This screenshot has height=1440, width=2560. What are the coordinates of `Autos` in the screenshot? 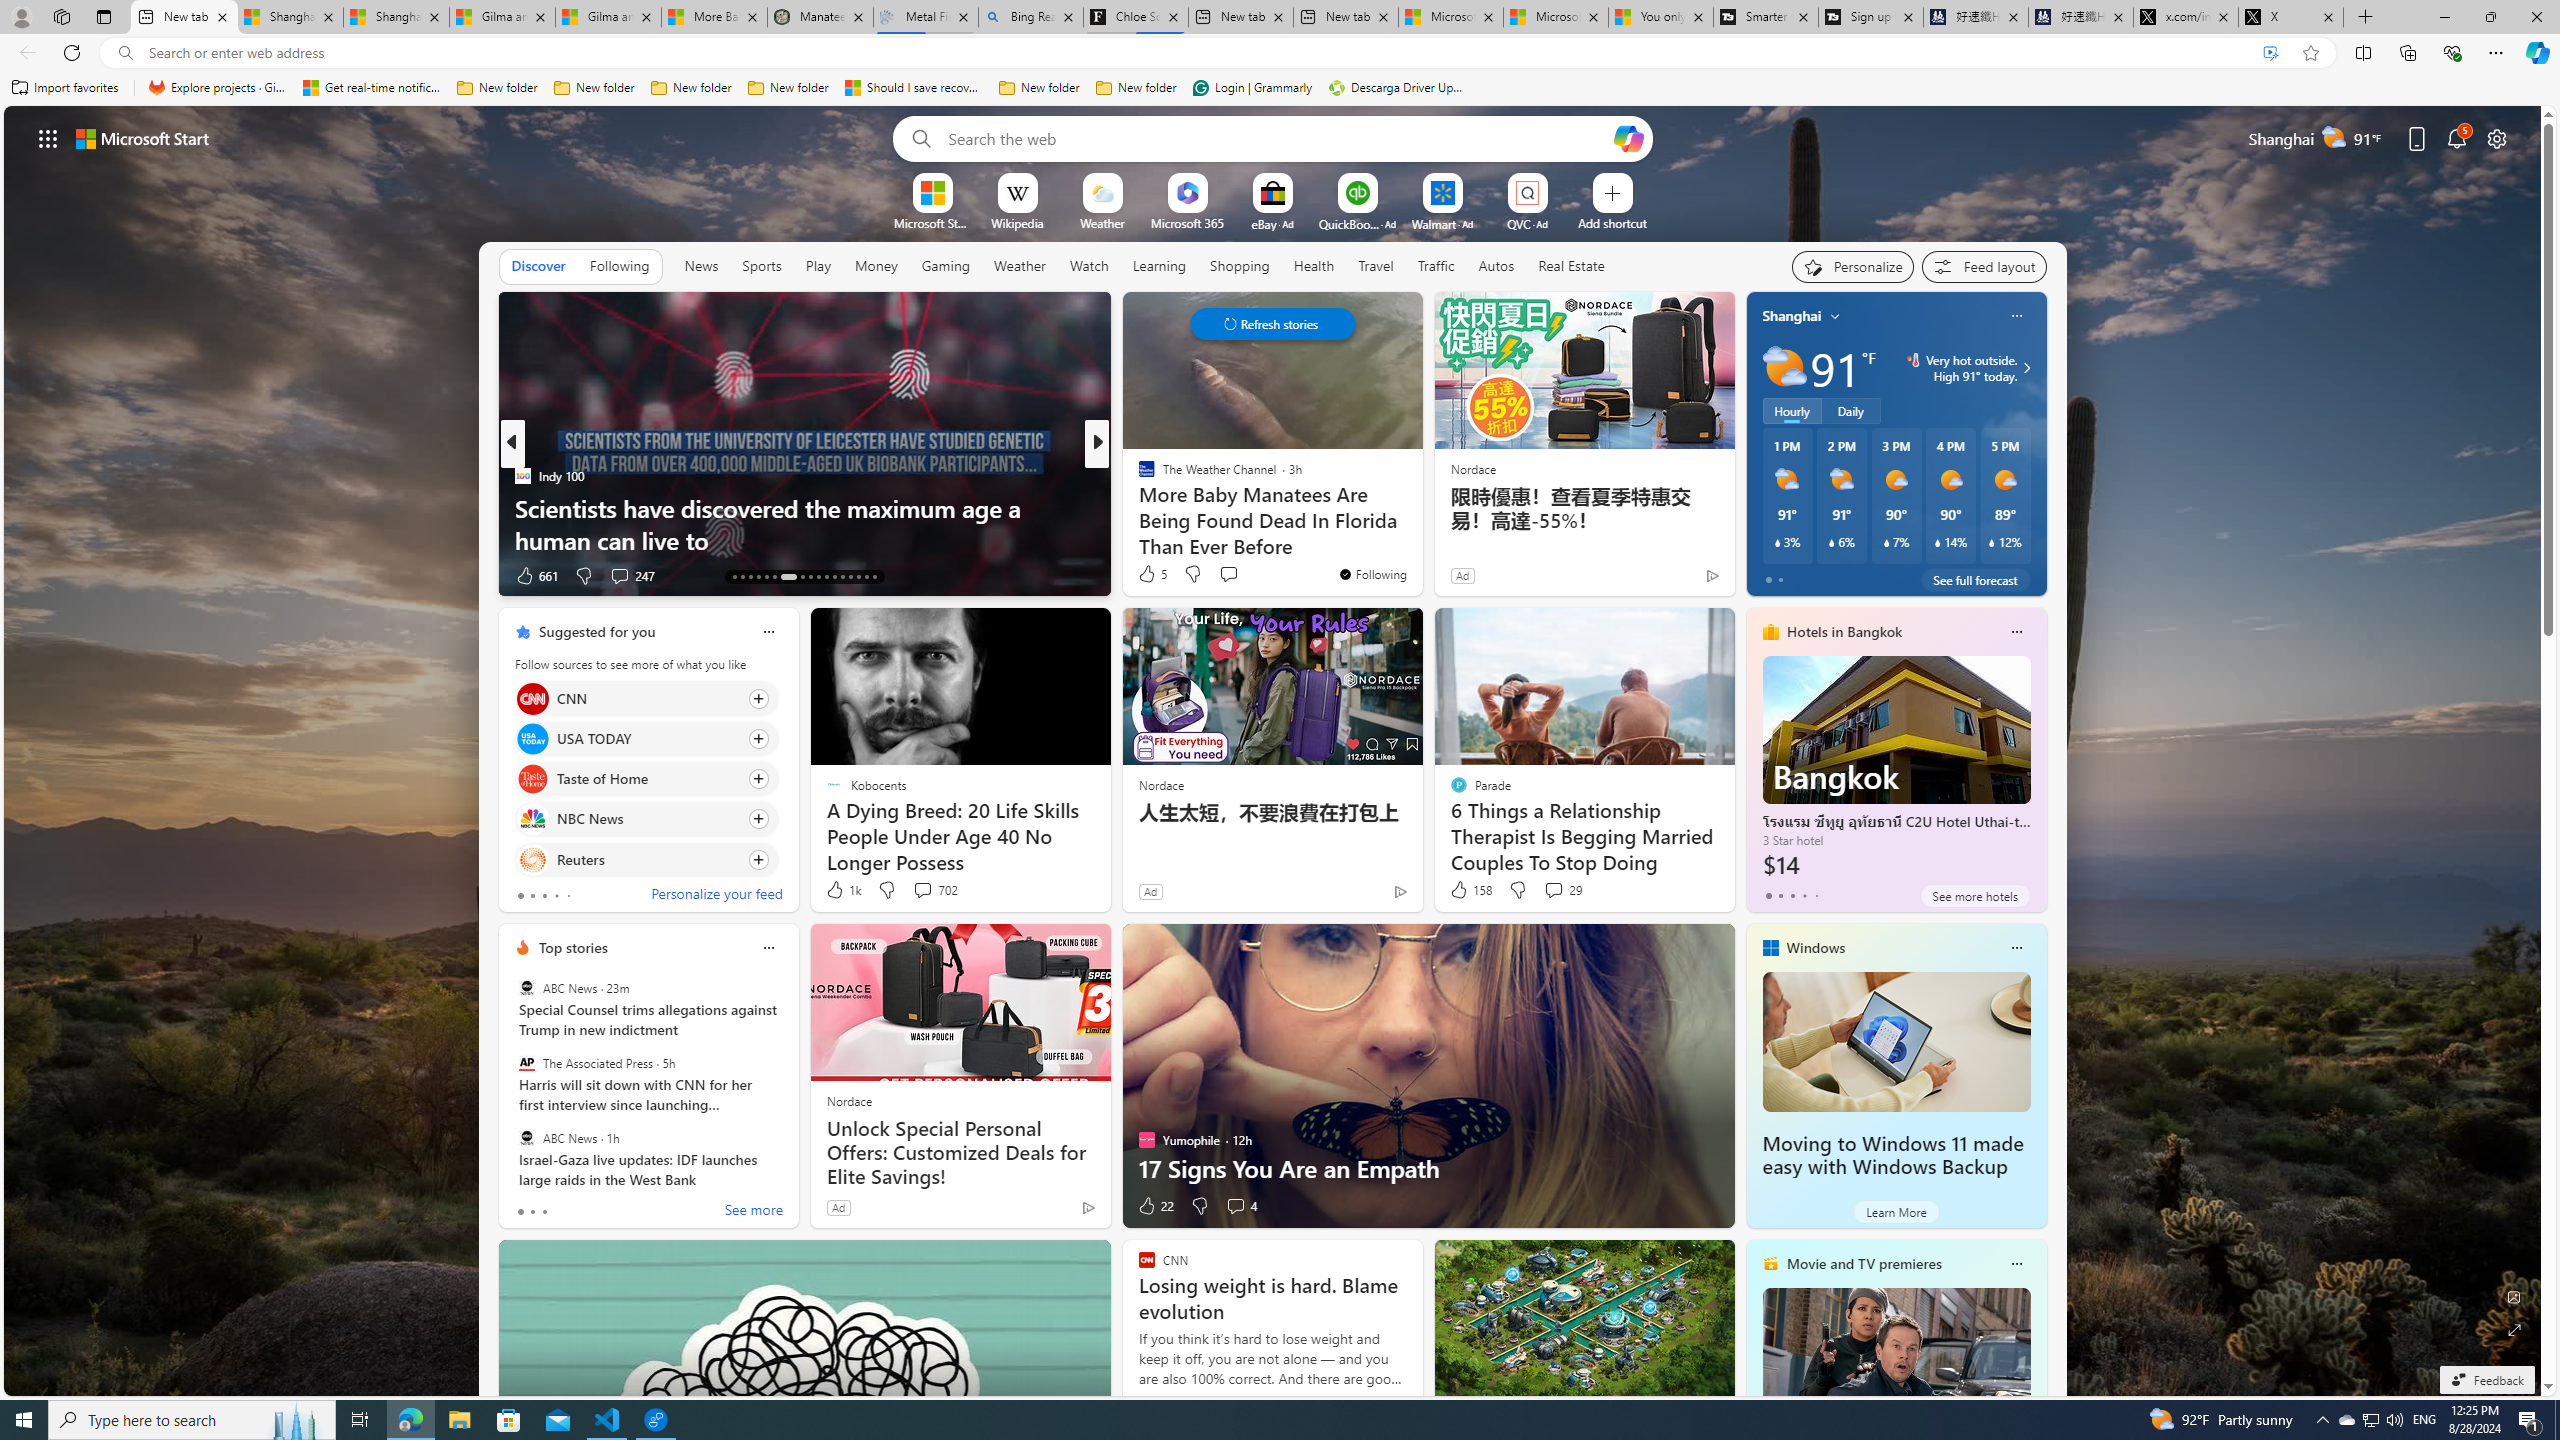 It's located at (1496, 266).